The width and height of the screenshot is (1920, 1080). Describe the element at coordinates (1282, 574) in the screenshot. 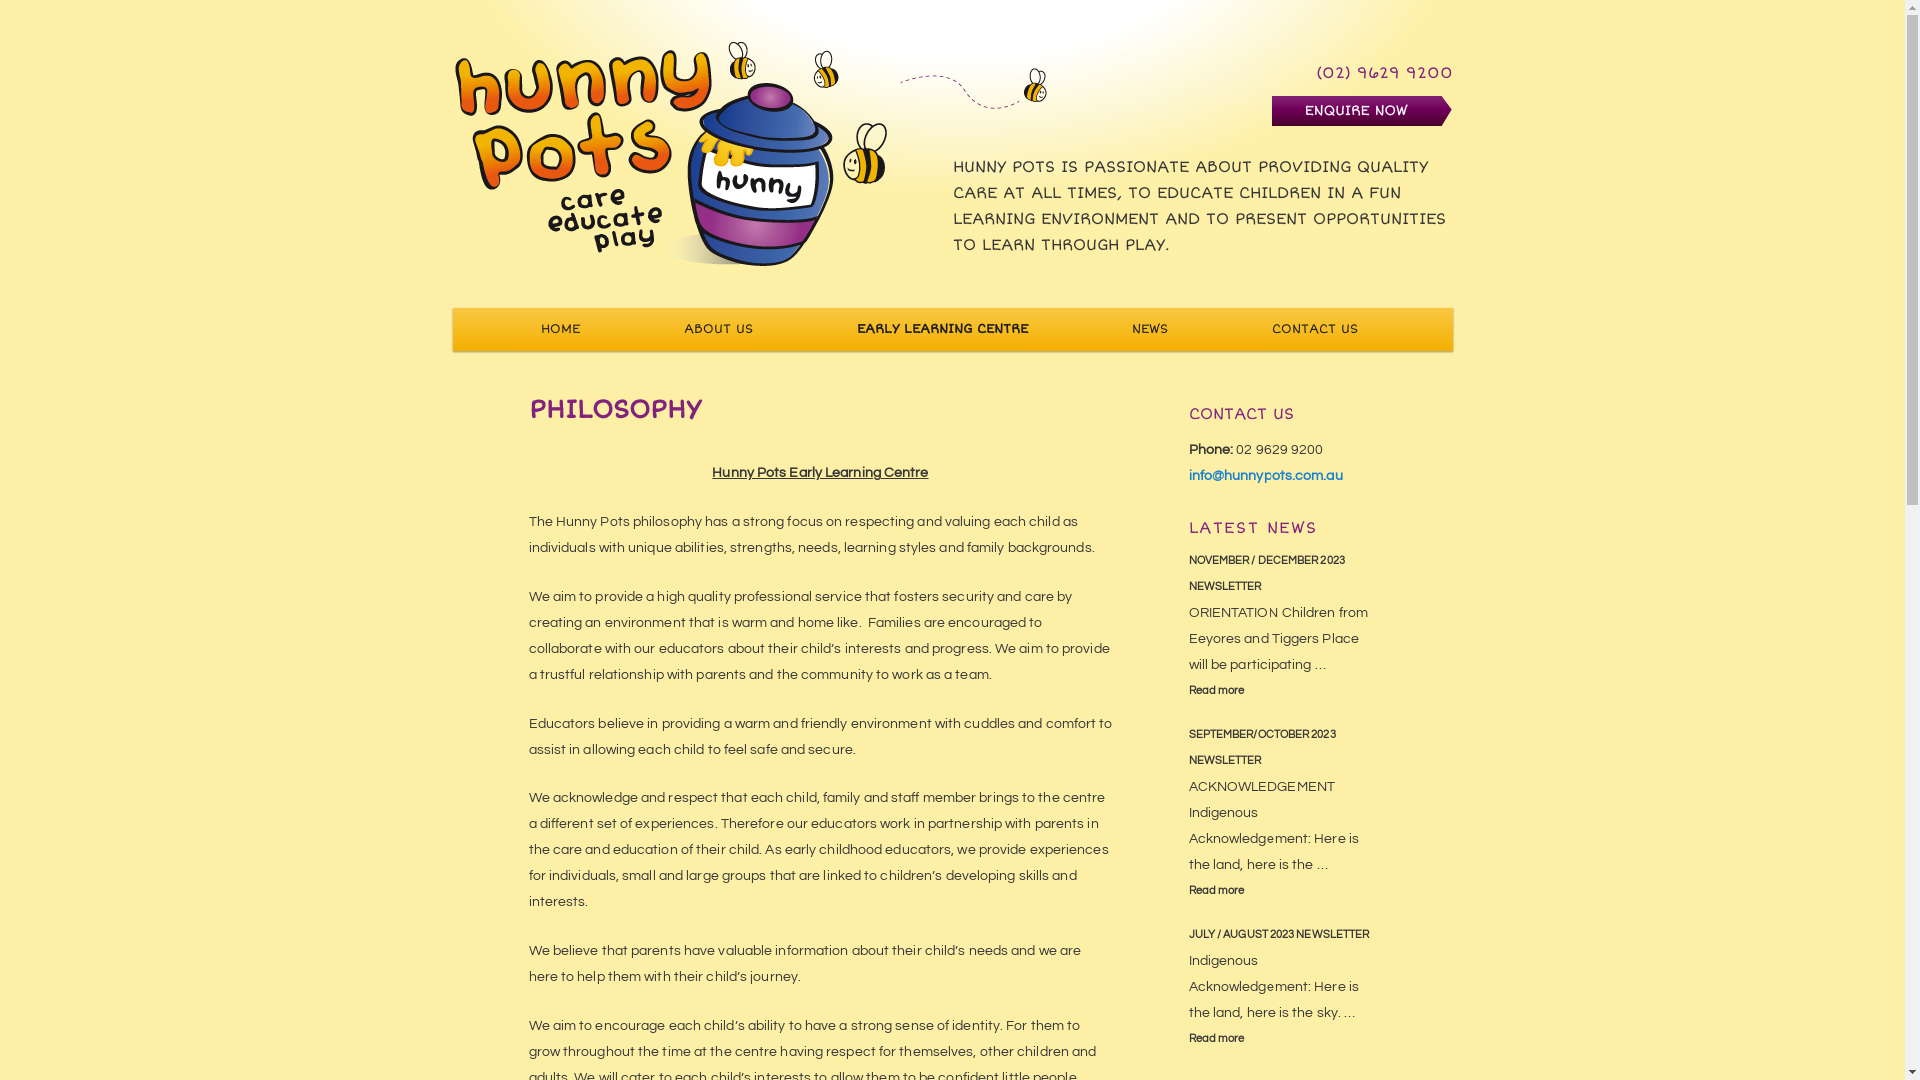

I see `NOVEMBER / DECEMBER 2023 NEWSLETTER` at that location.